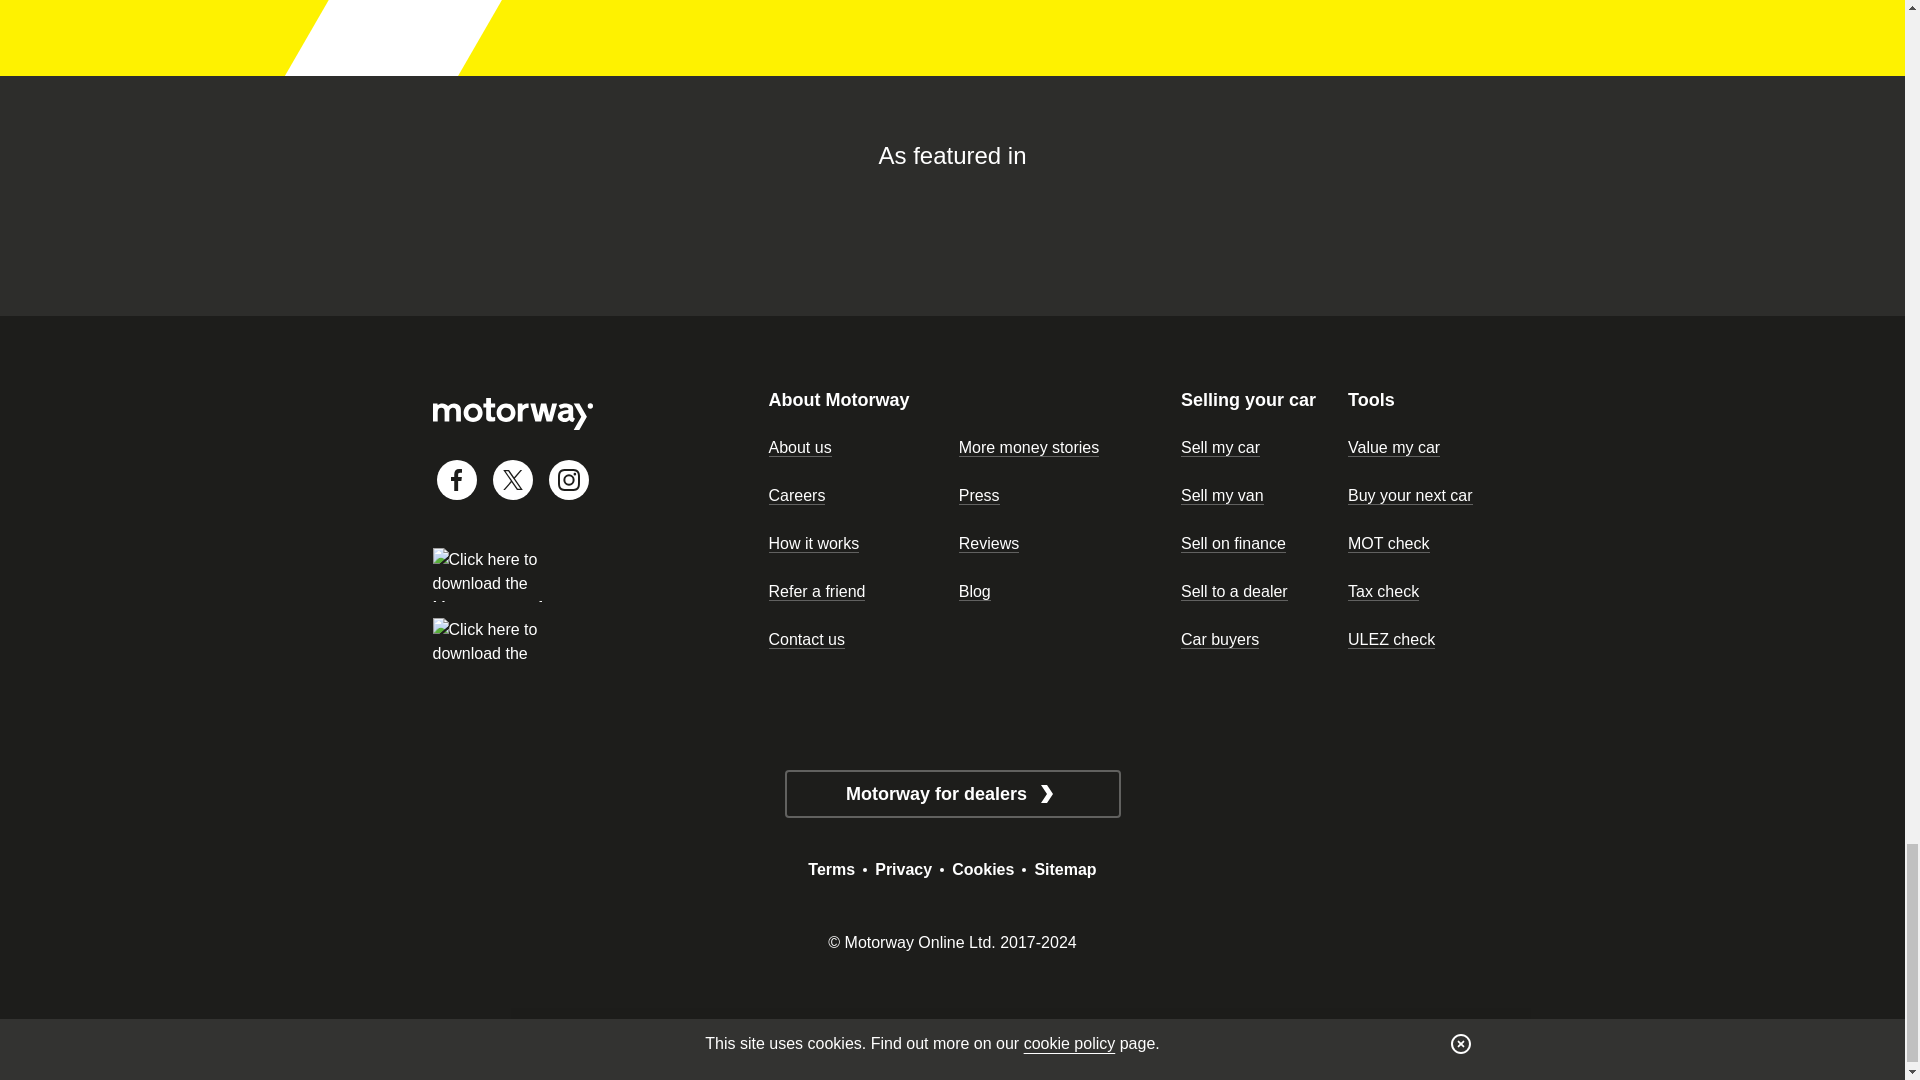  Describe the element at coordinates (1244, 495) in the screenshot. I see `Sell my van` at that location.